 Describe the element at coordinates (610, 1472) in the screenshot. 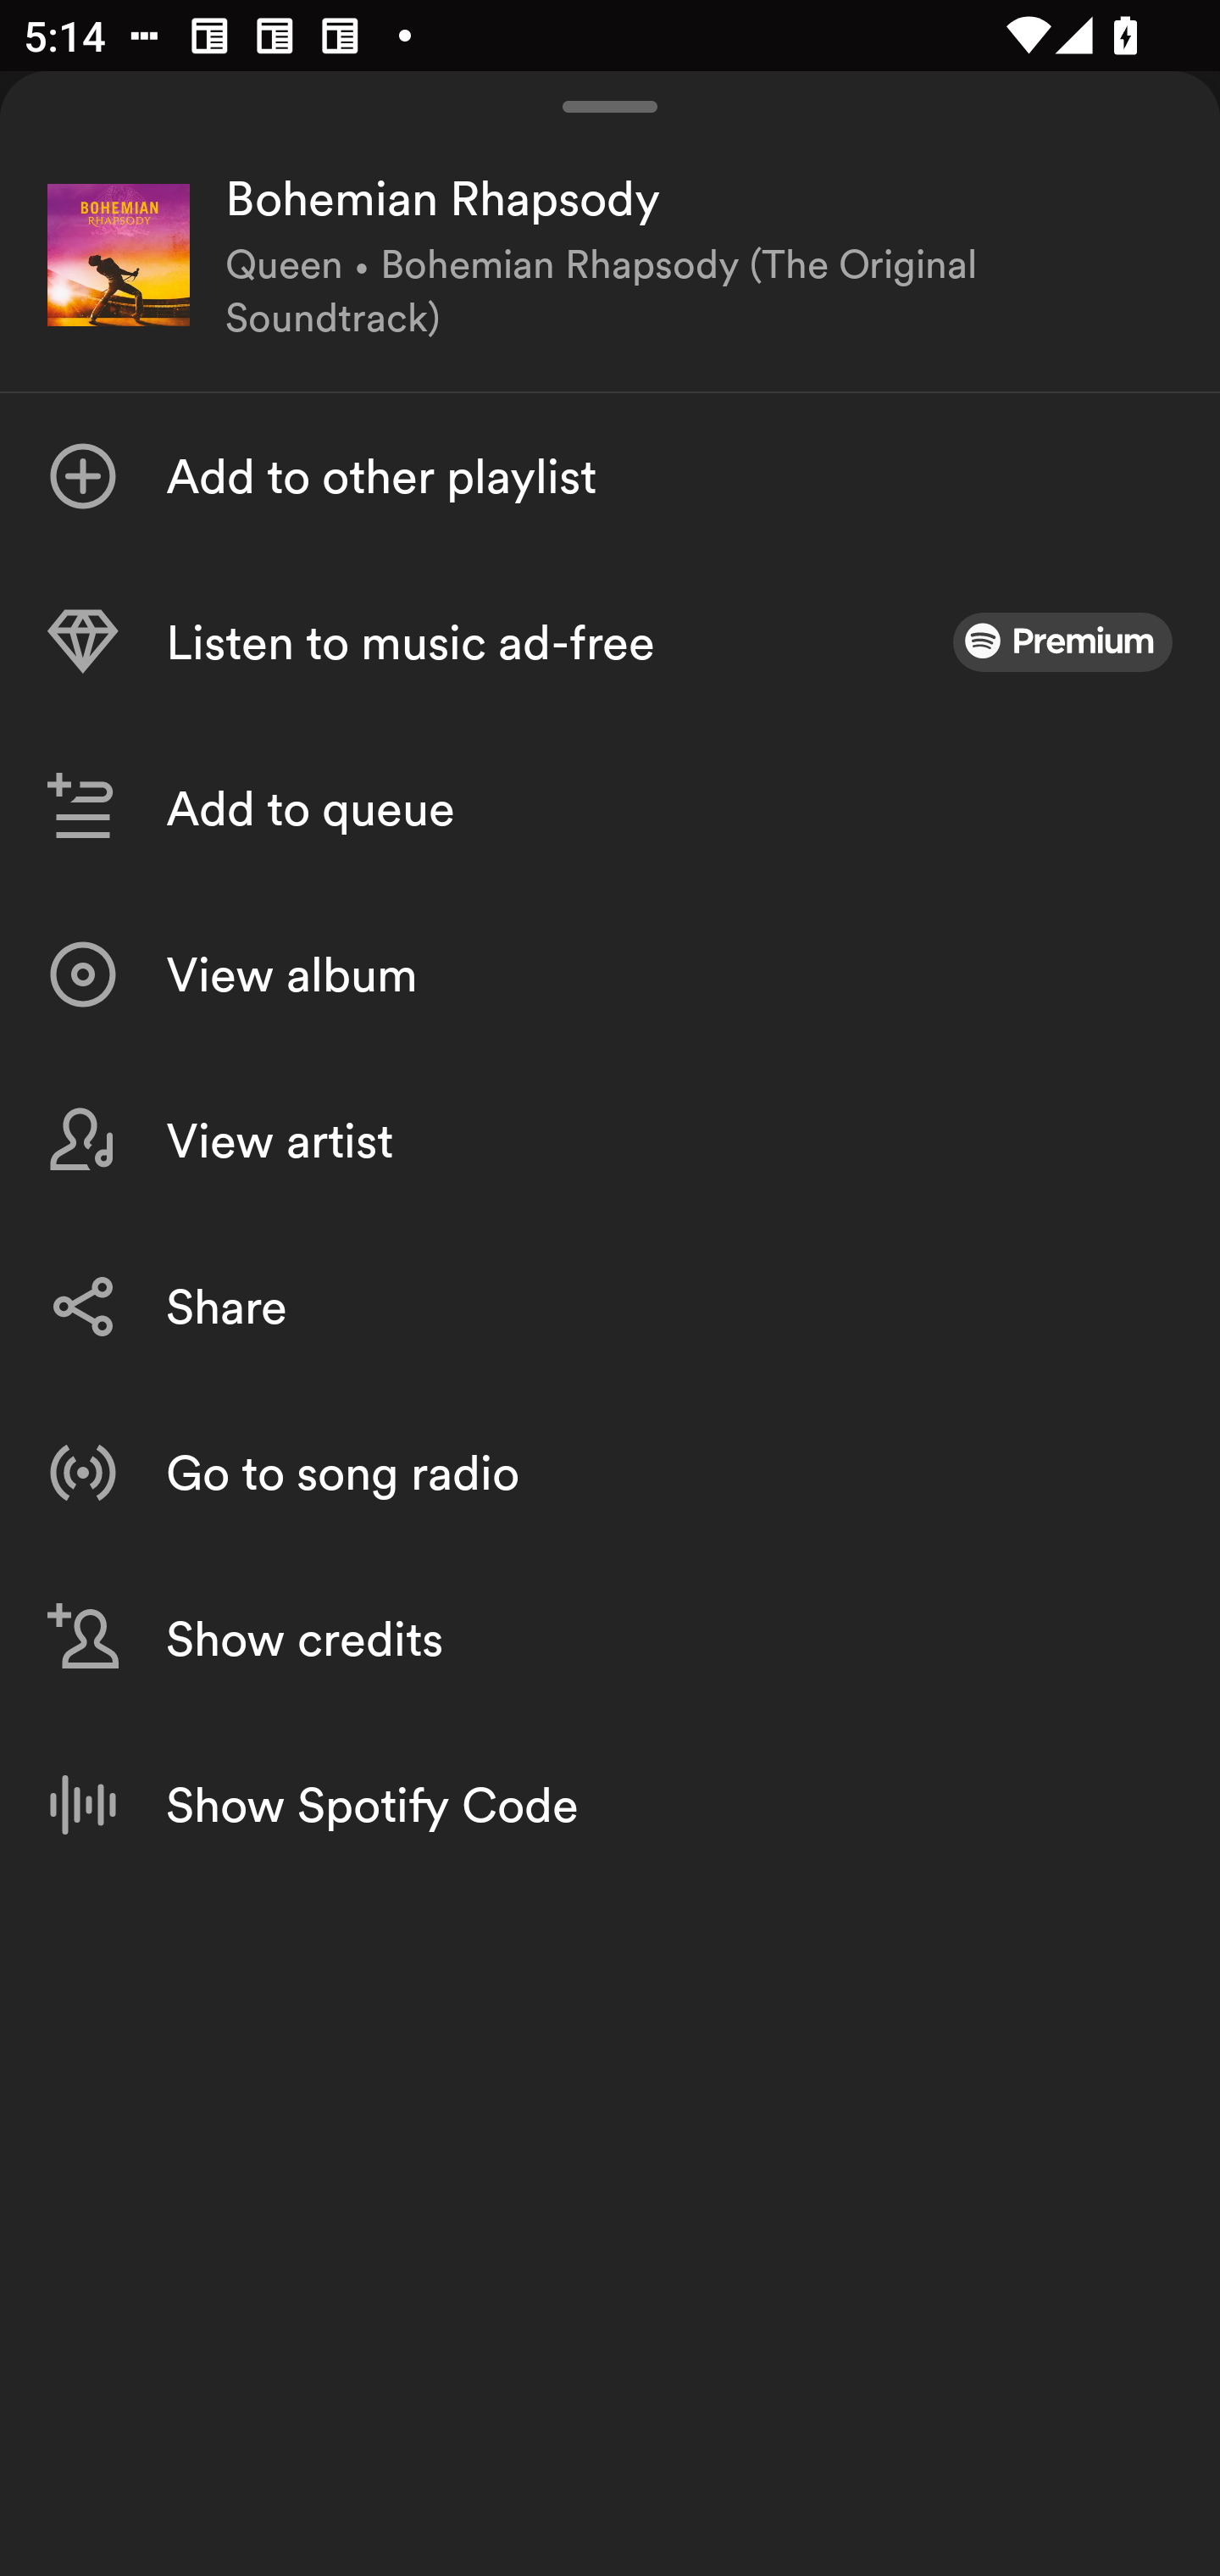

I see `Go to song radio` at that location.